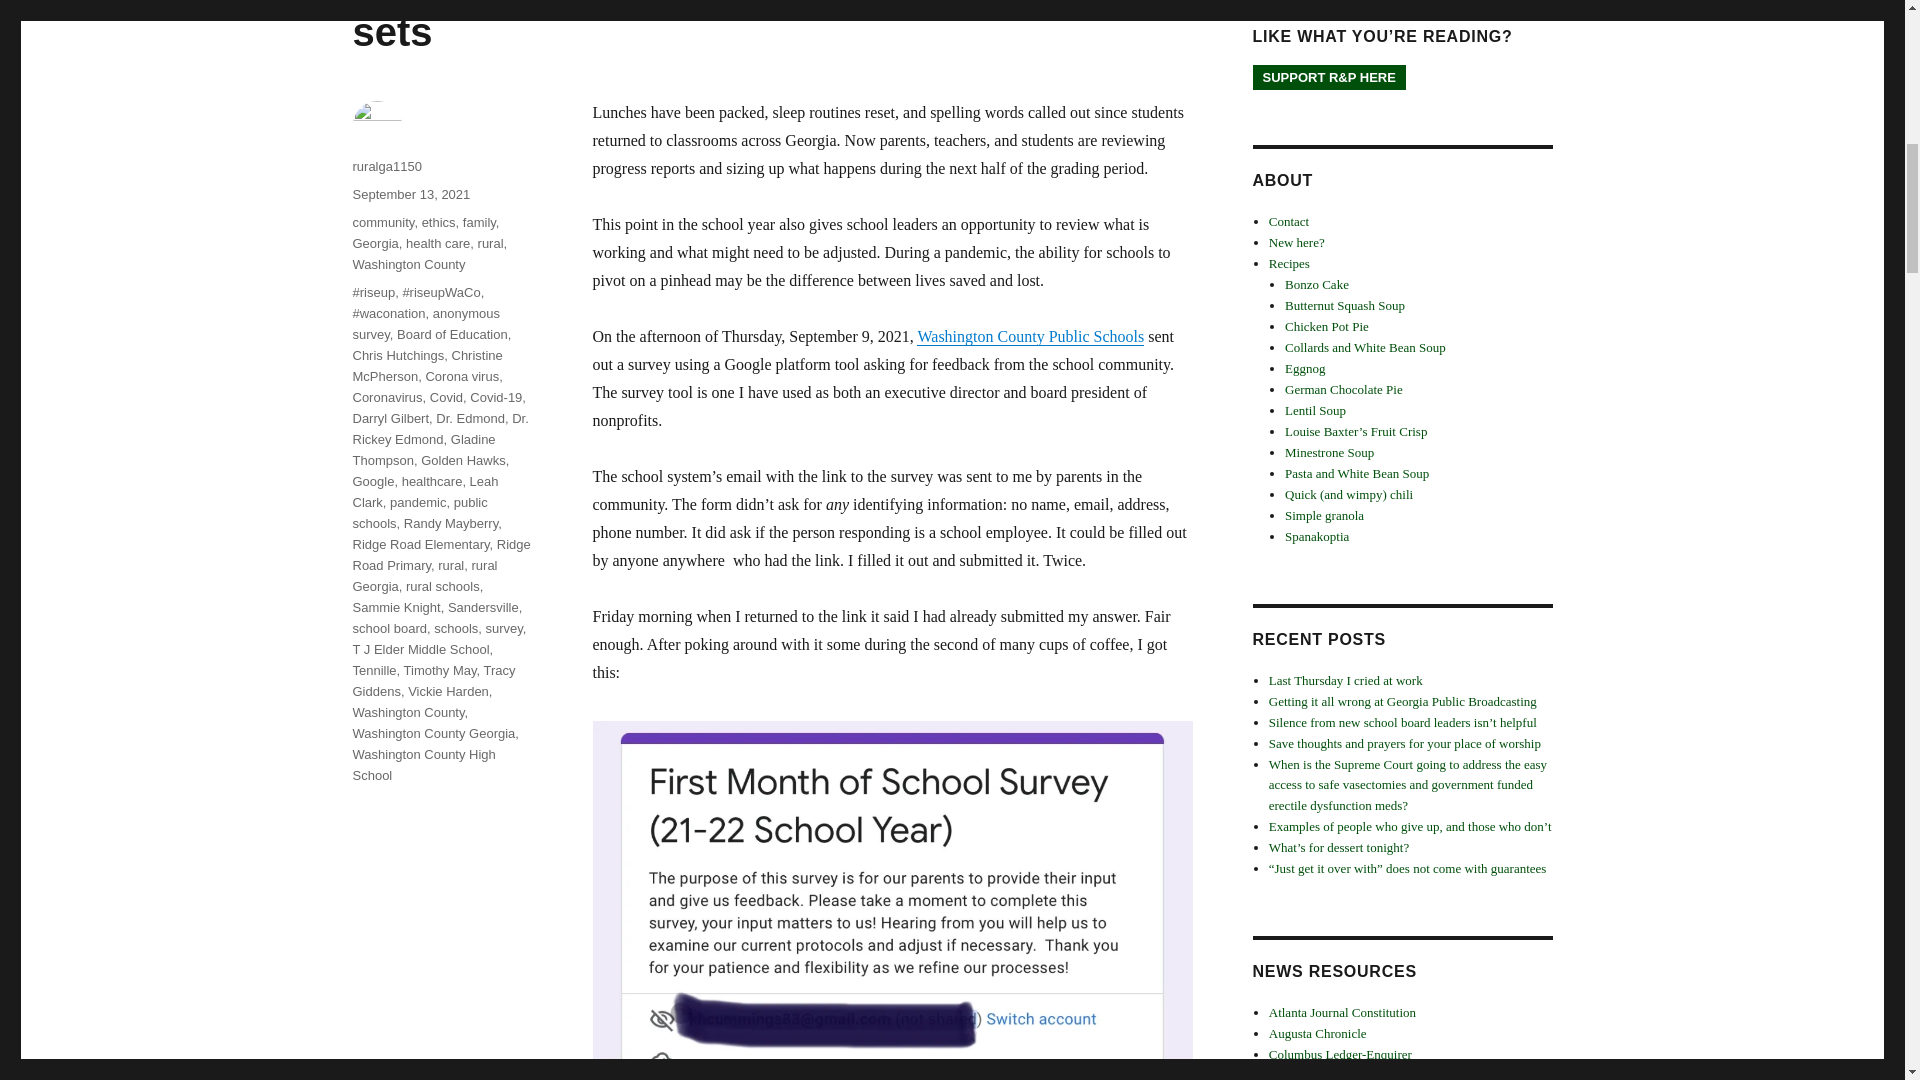 This screenshot has width=1920, height=1080. I want to click on Dr. Edmond, so click(470, 418).